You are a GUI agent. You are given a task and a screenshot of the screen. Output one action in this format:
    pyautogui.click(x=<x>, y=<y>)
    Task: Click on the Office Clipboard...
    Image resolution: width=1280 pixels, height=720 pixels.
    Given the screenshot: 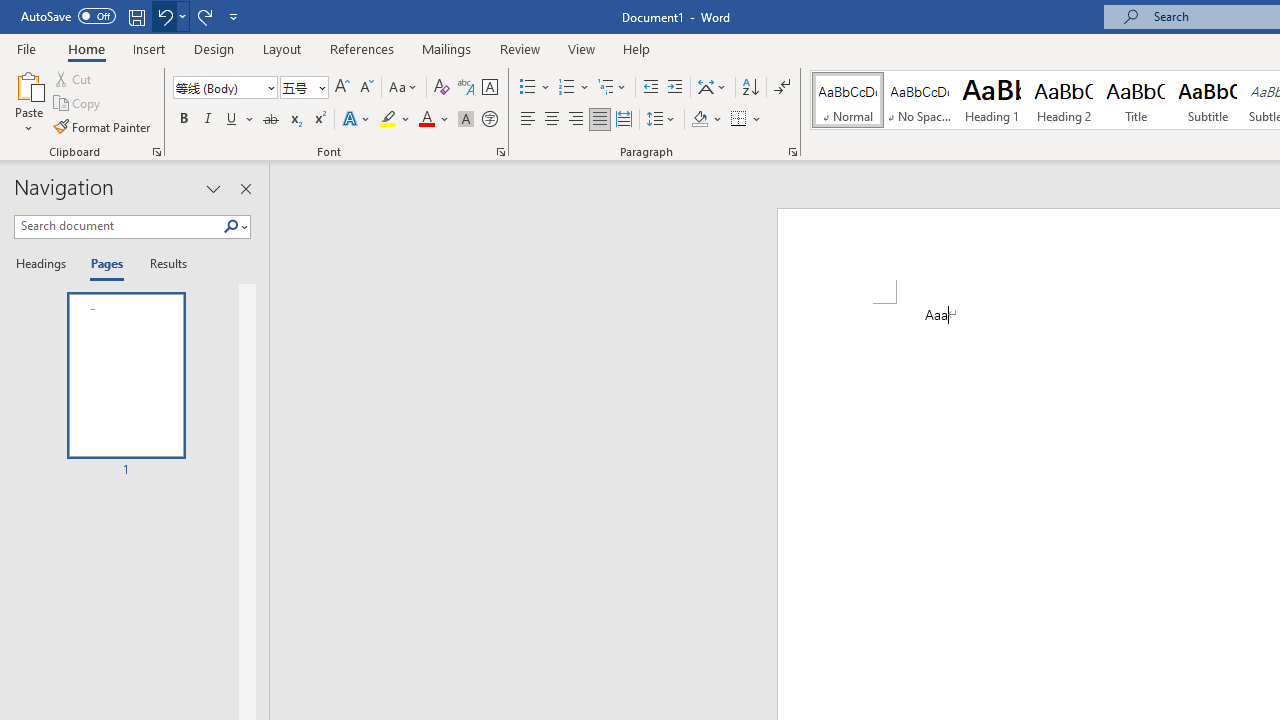 What is the action you would take?
    pyautogui.click(x=156, y=152)
    